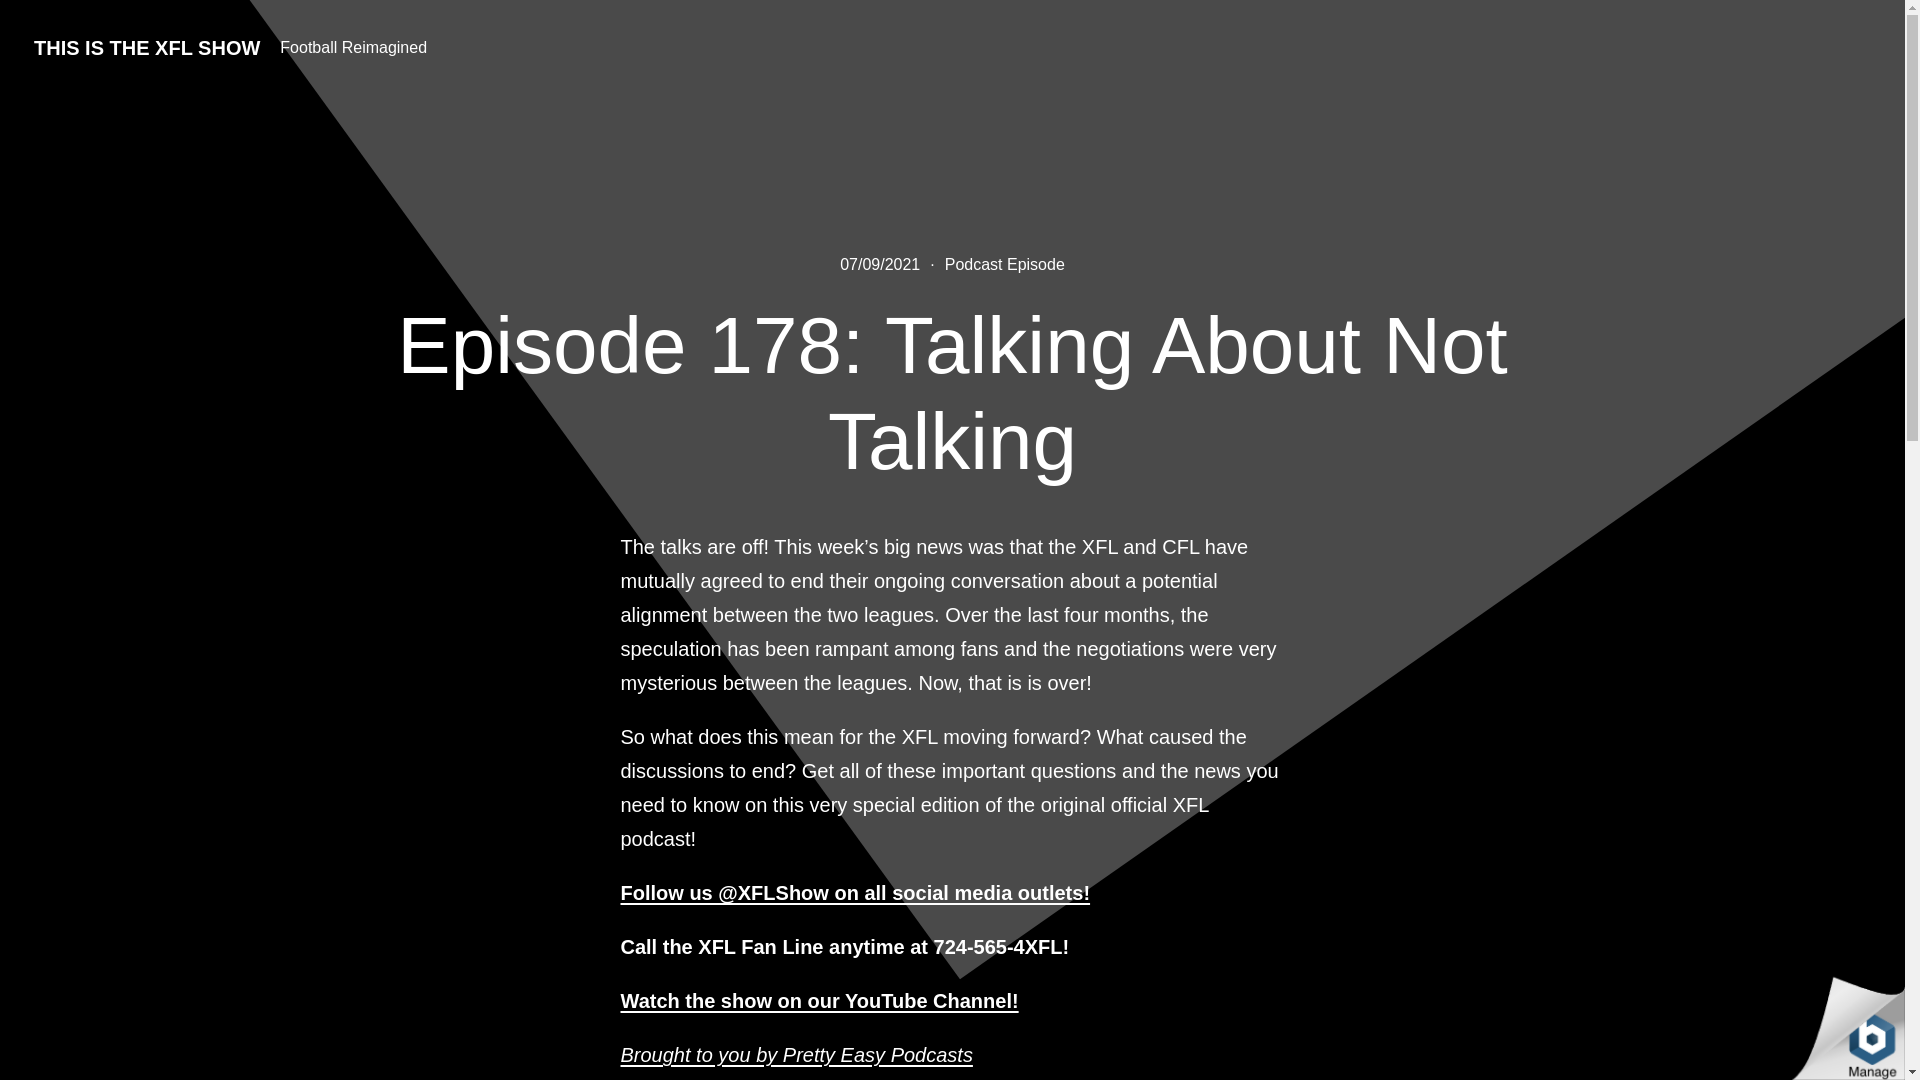 This screenshot has width=1920, height=1080. What do you see at coordinates (146, 48) in the screenshot?
I see `THIS IS THE XFL SHOW` at bounding box center [146, 48].